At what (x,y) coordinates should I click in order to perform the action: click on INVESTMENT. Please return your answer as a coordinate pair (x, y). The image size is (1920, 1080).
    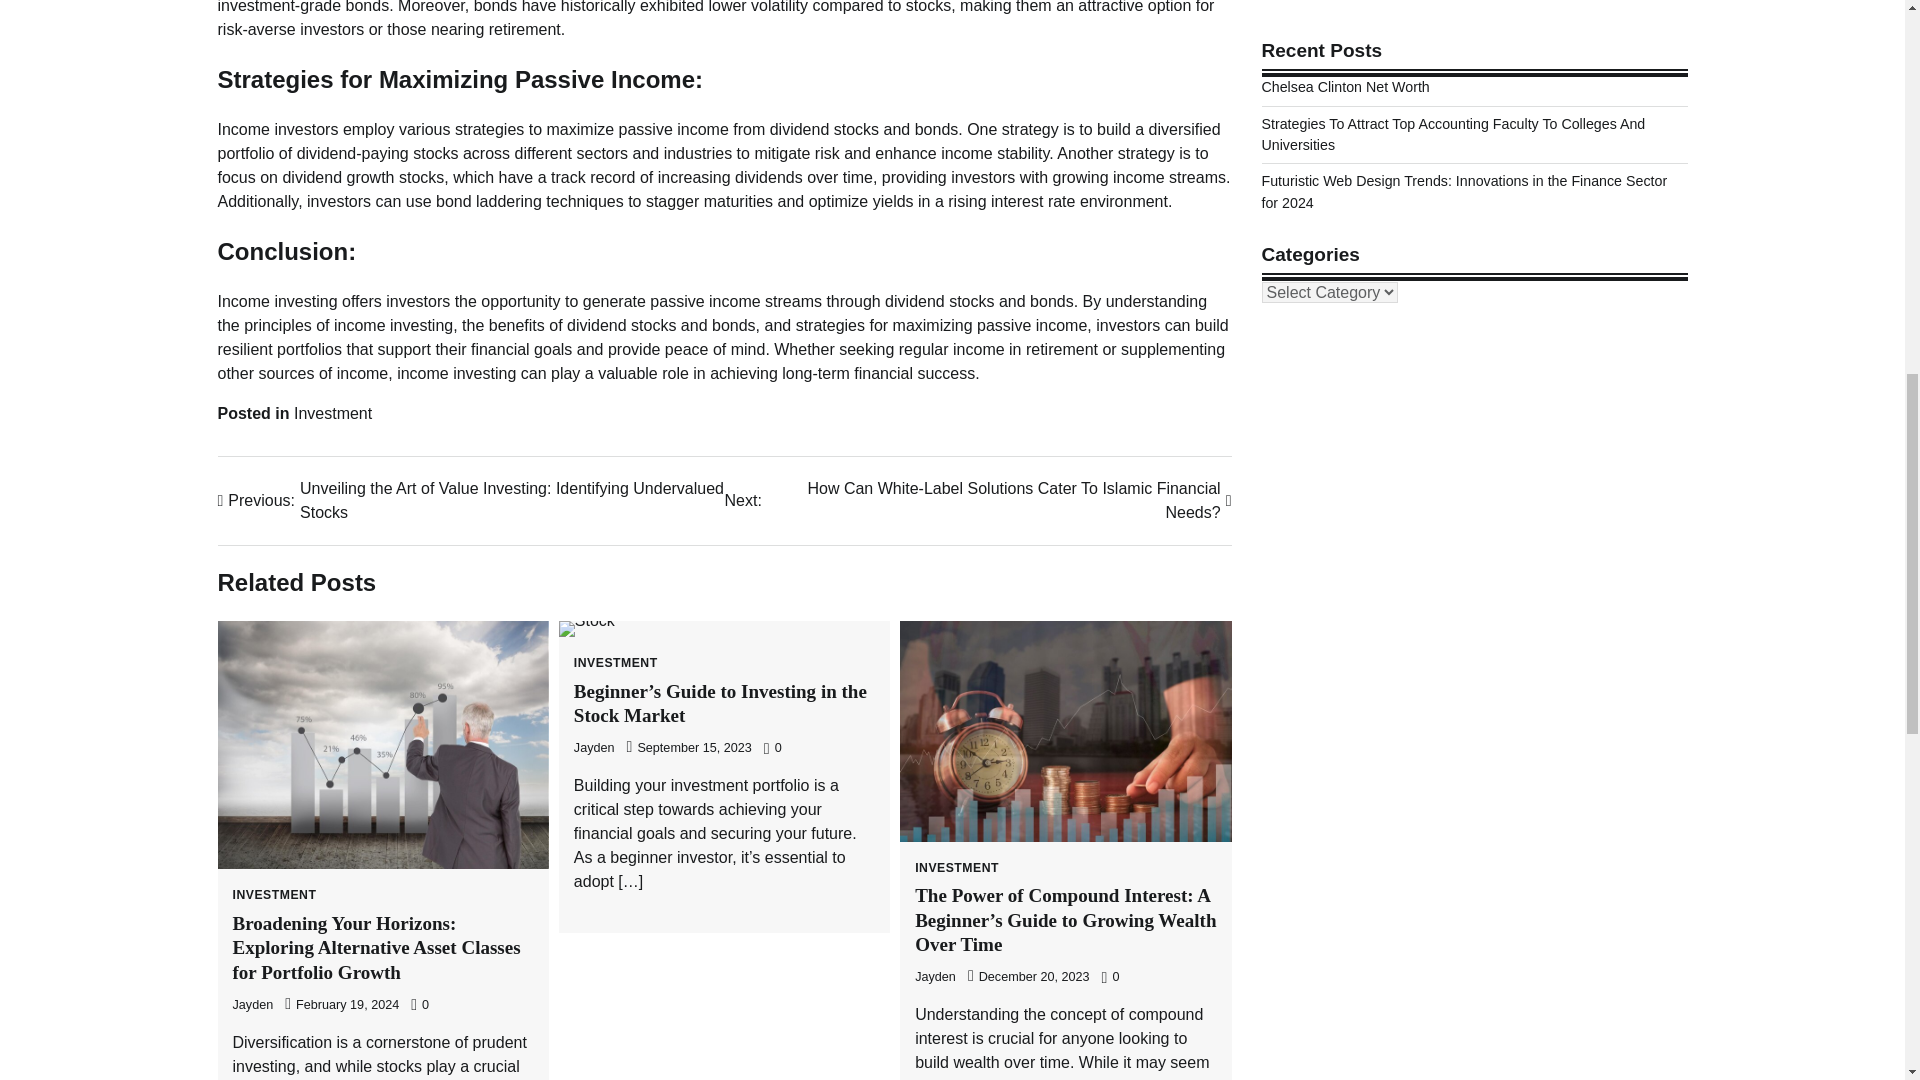
    Looking at the image, I should click on (956, 867).